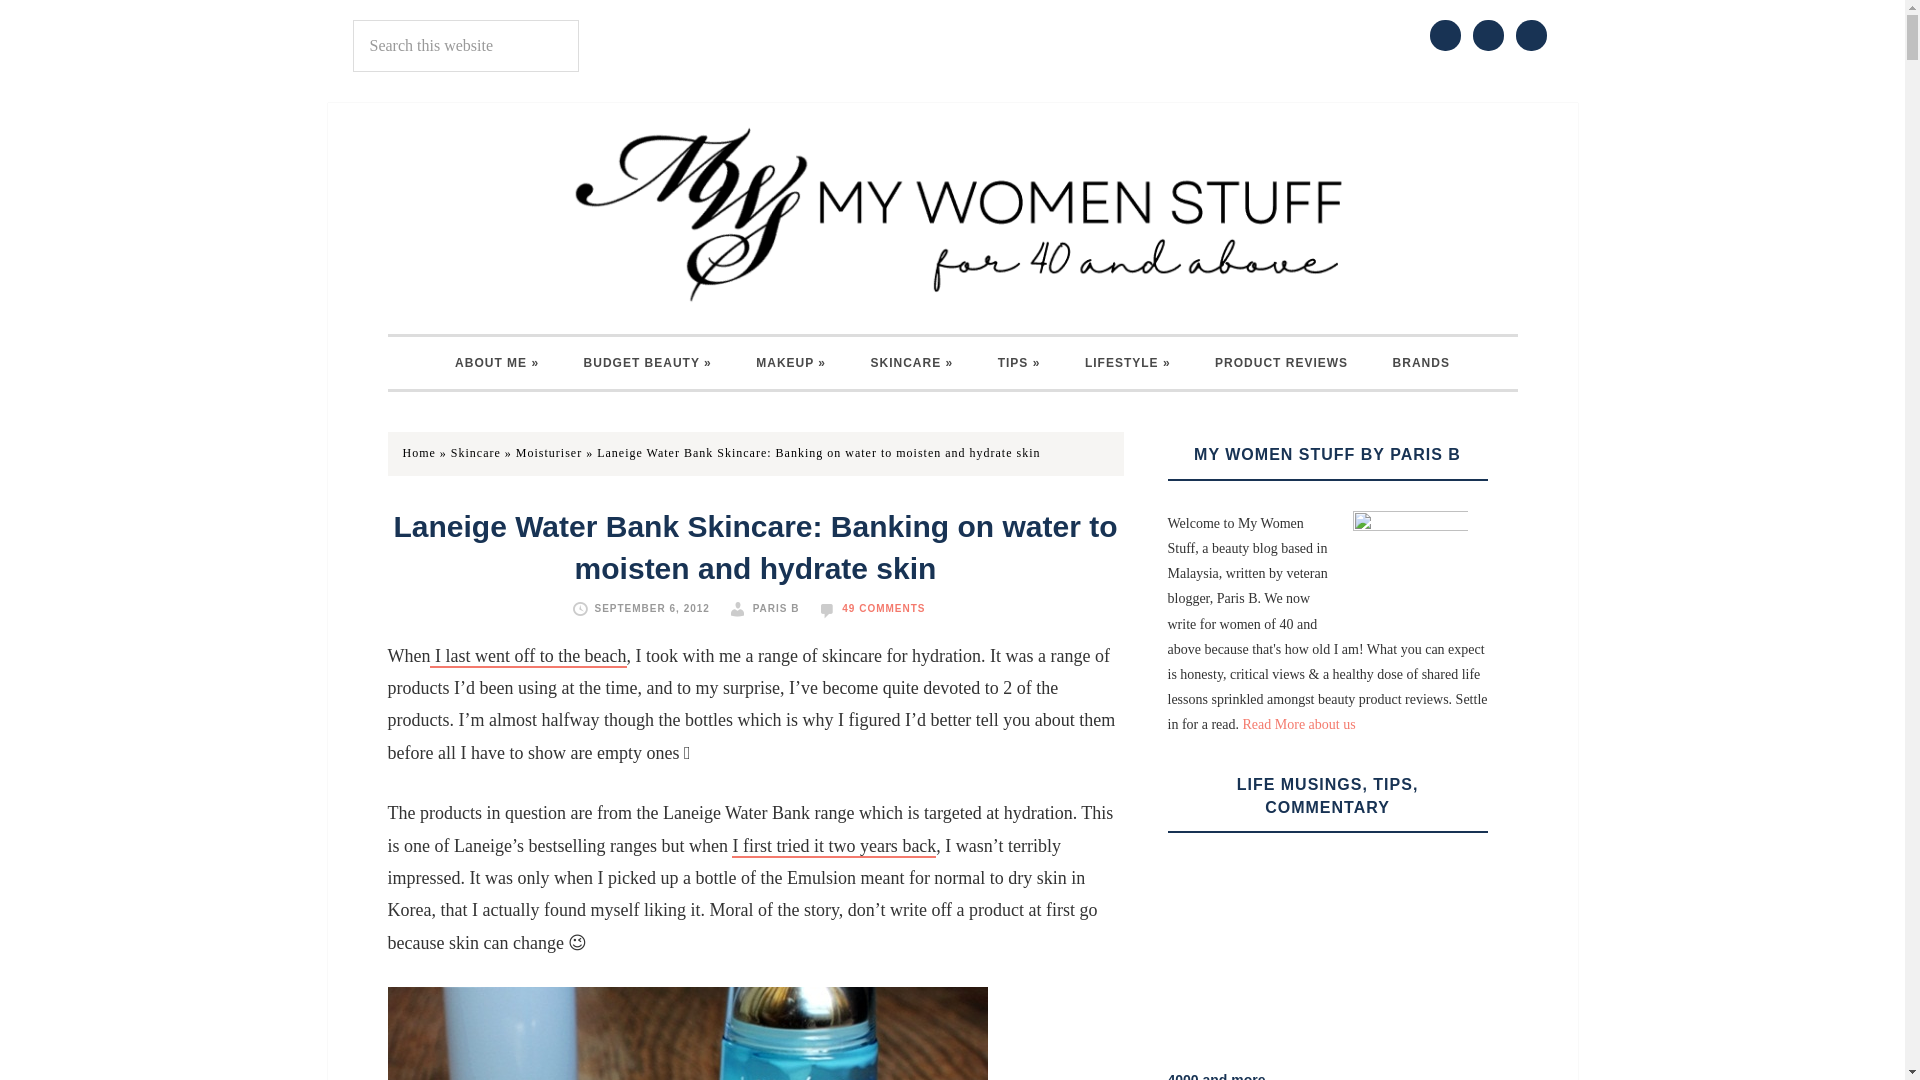 This screenshot has height=1080, width=1920. Describe the element at coordinates (648, 362) in the screenshot. I see `Beauty on a Budget` at that location.